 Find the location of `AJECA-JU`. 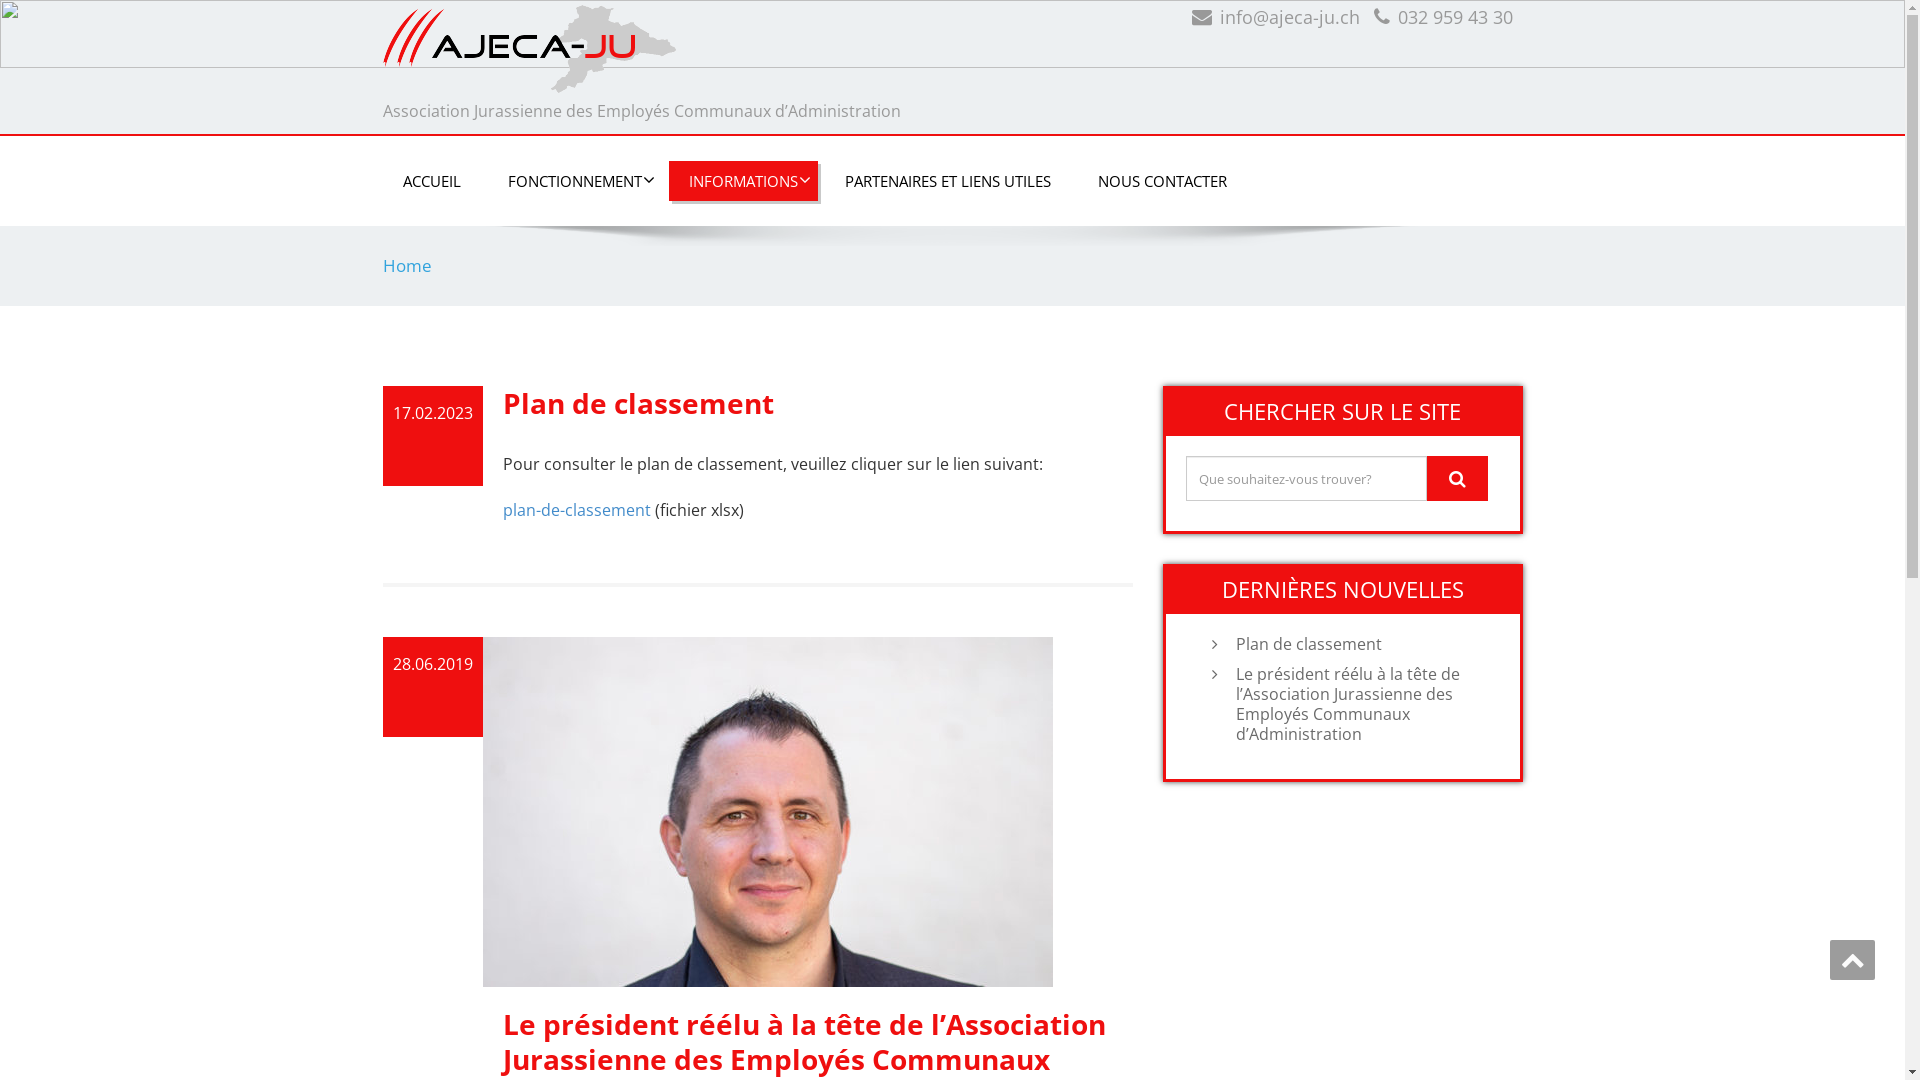

AJECA-JU is located at coordinates (660, 49).